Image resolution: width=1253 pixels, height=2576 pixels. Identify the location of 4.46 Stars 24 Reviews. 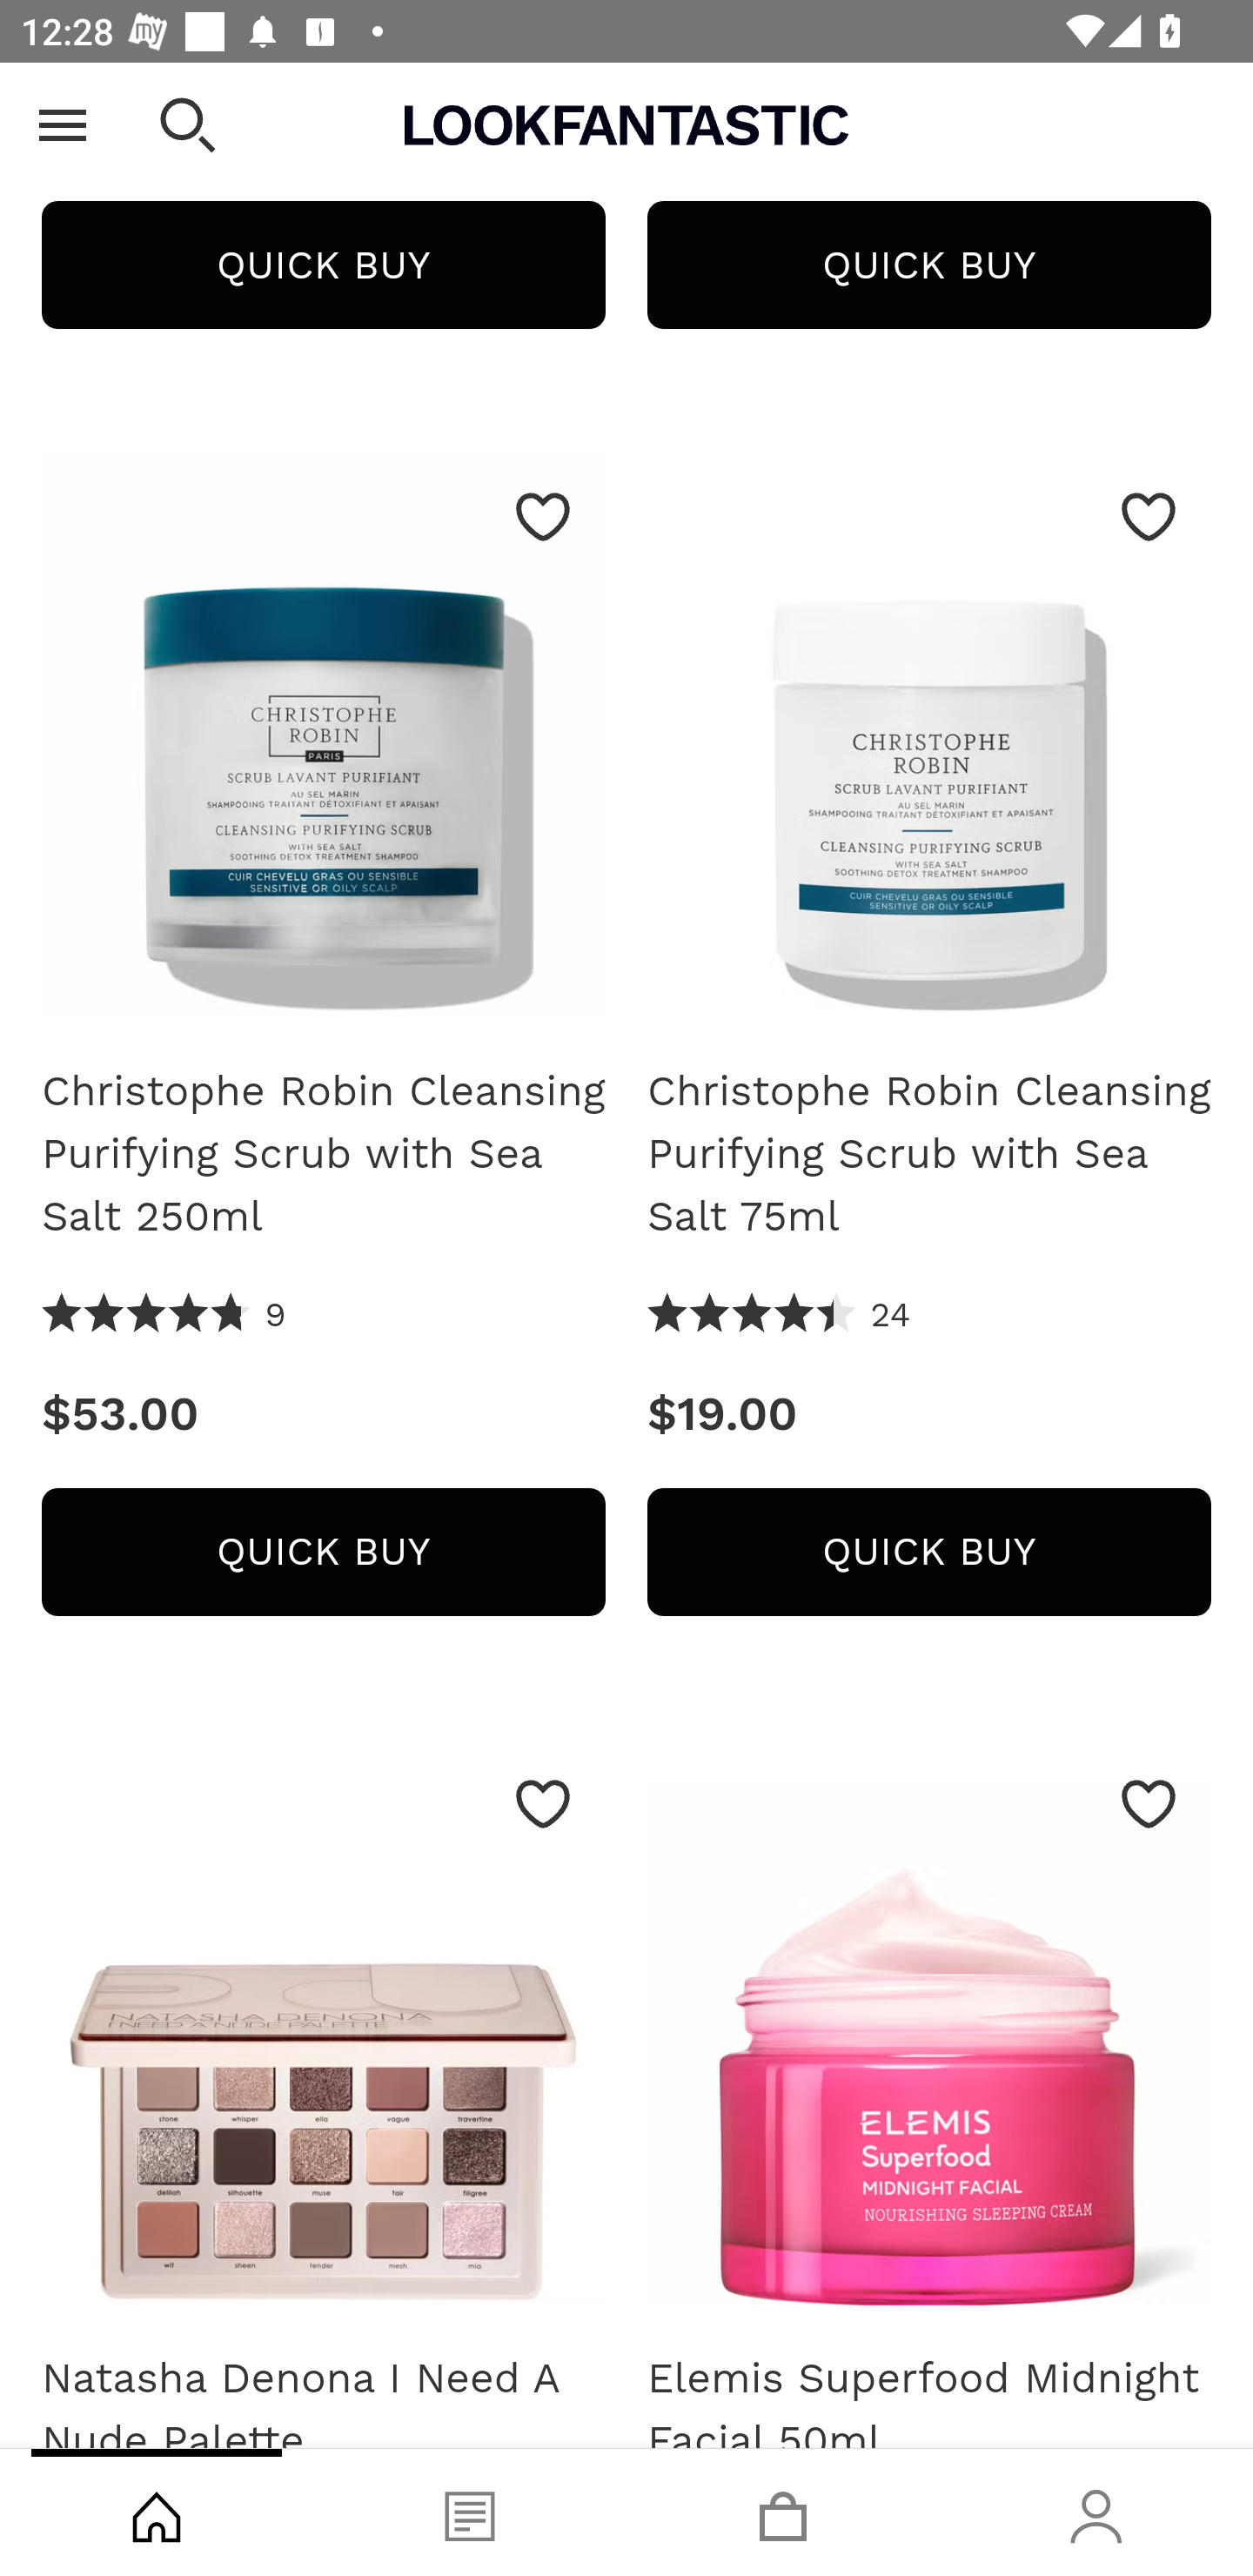
(780, 1318).